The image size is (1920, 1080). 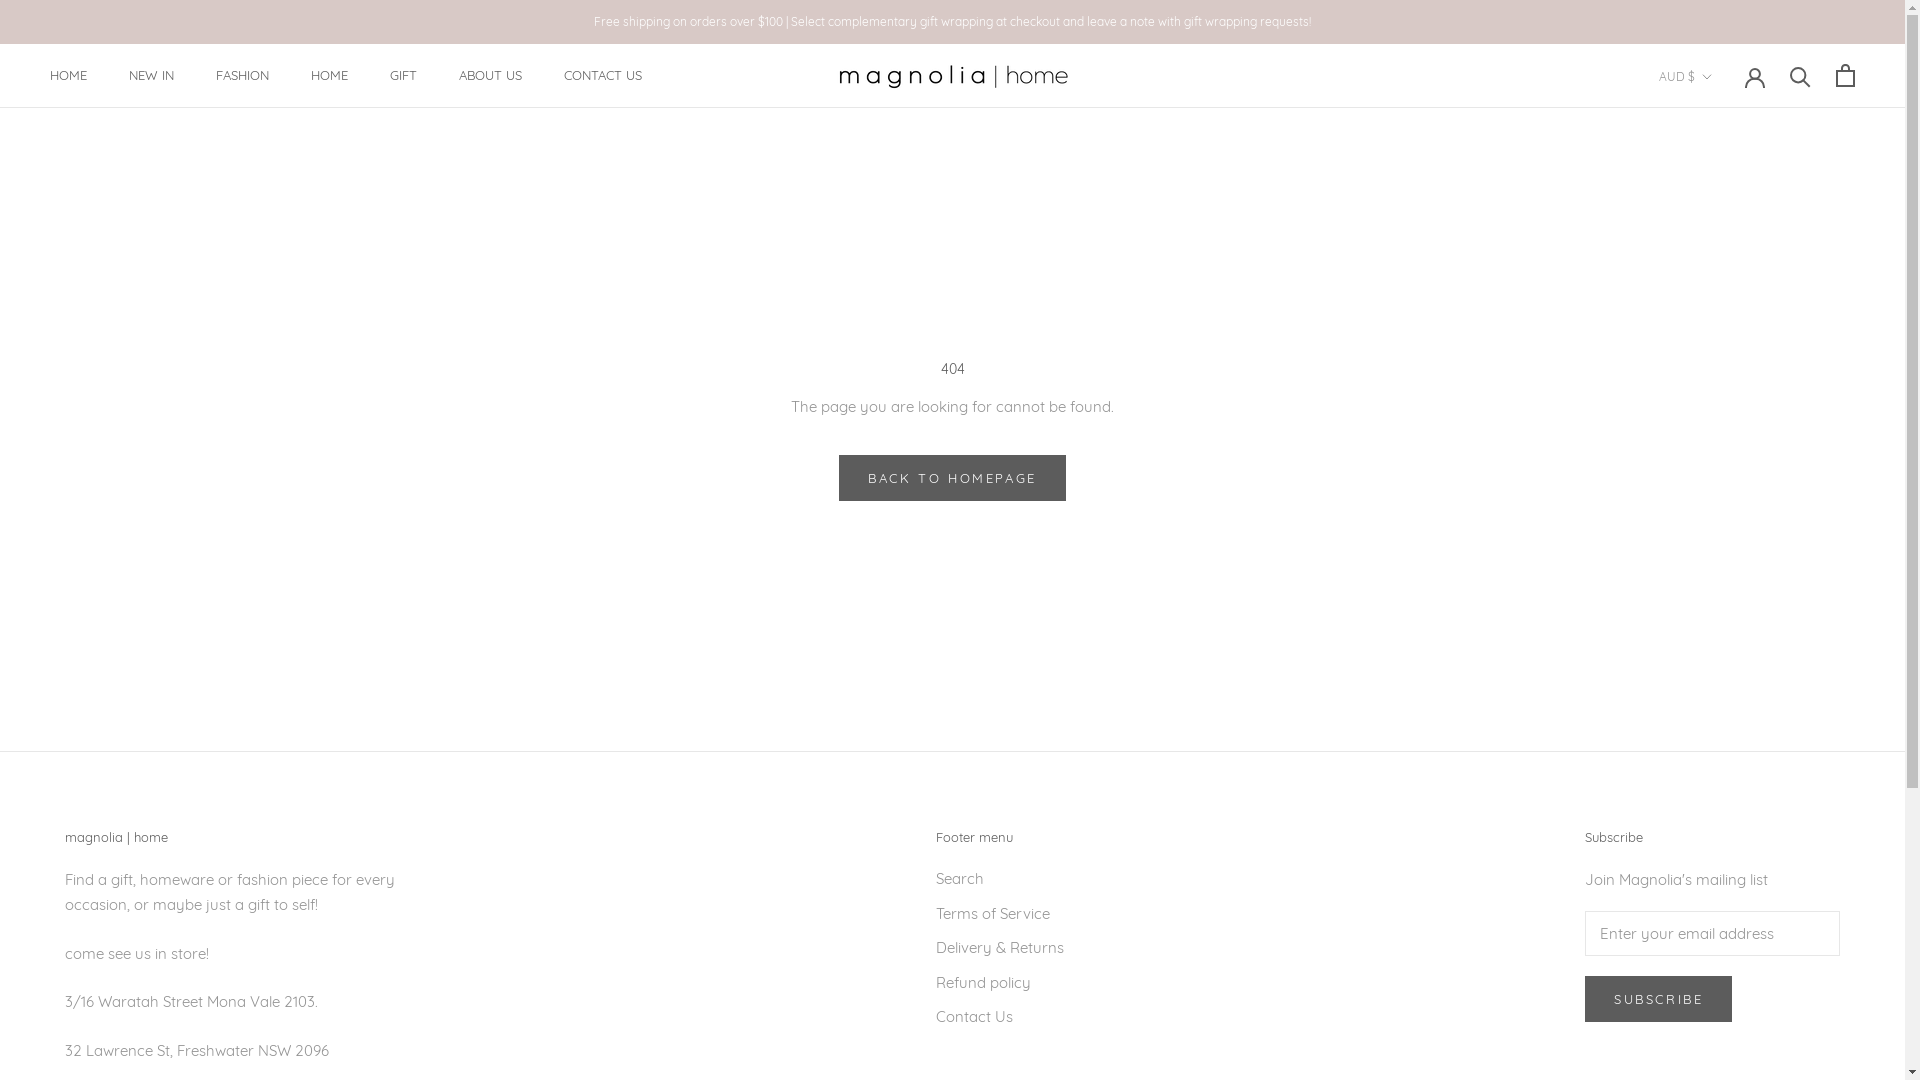 What do you see at coordinates (1718, 688) in the screenshot?
I see `CDF` at bounding box center [1718, 688].